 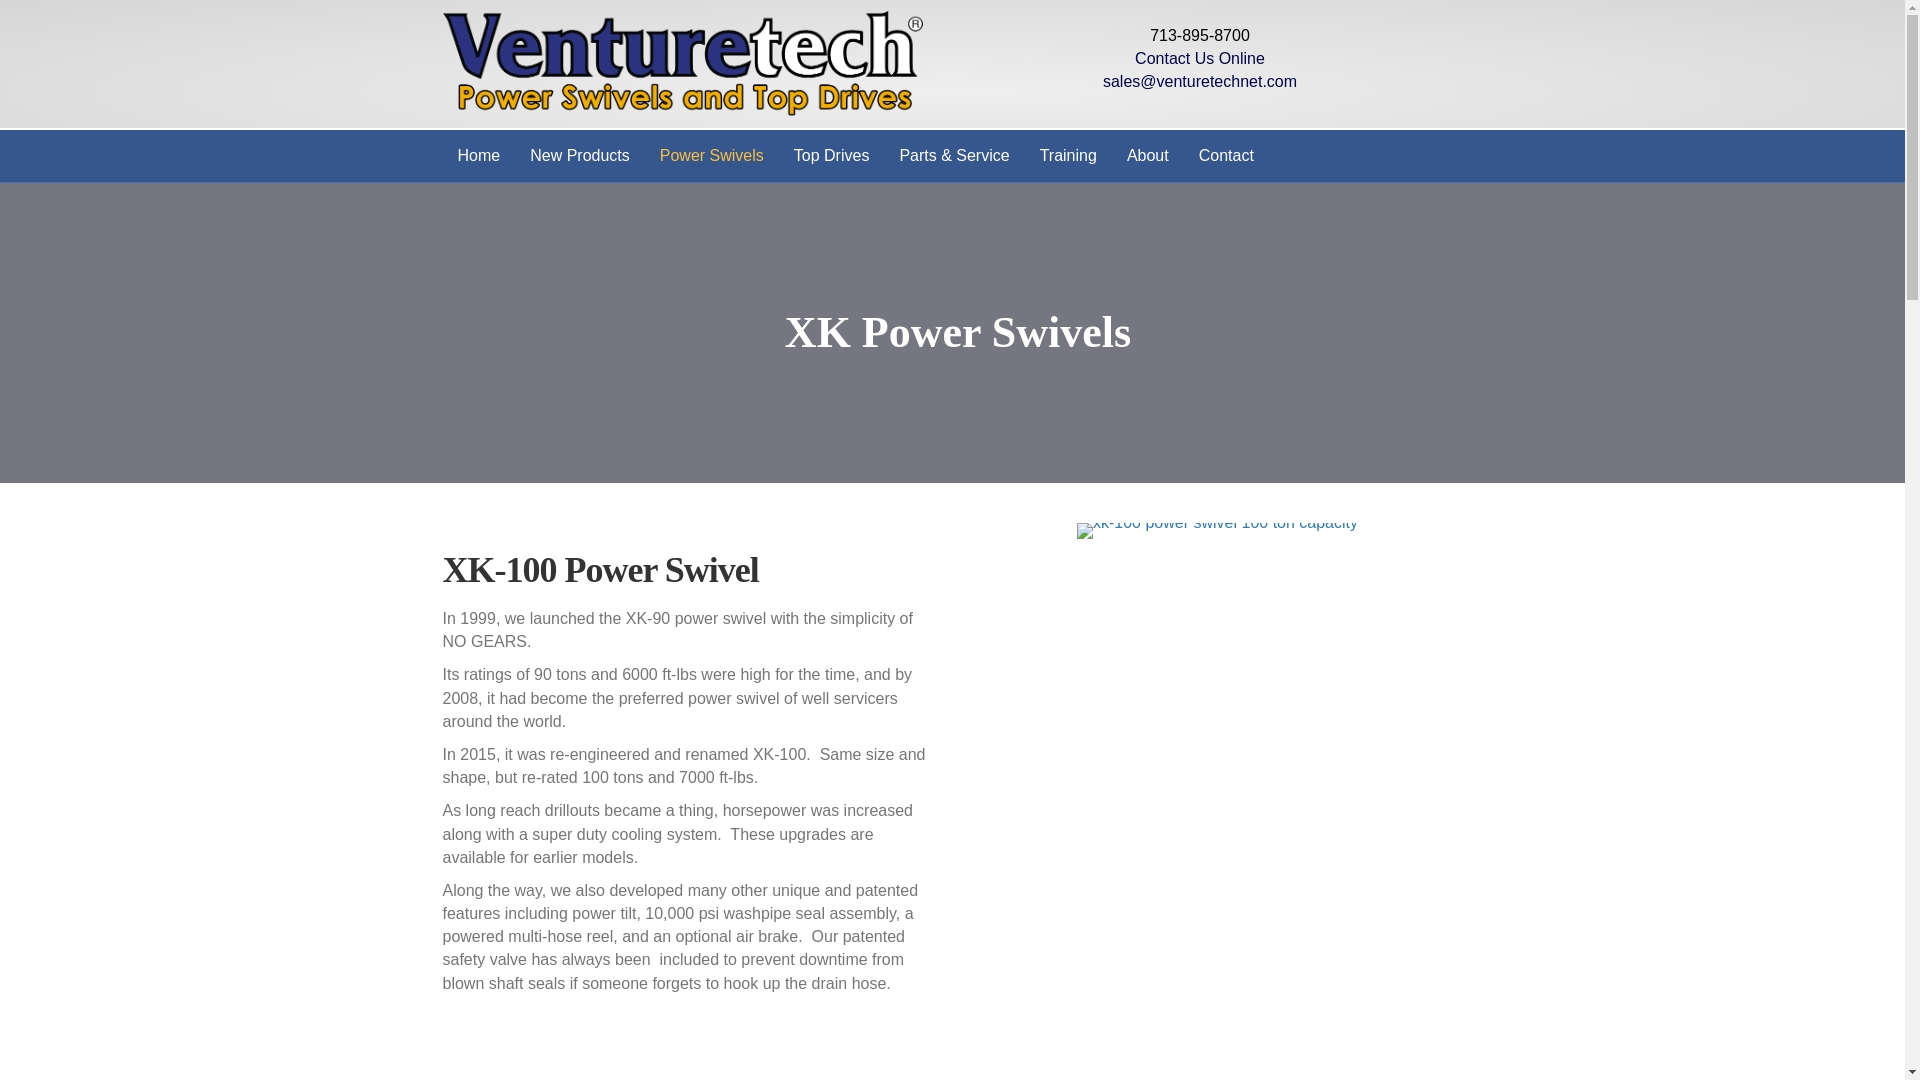 What do you see at coordinates (832, 156) in the screenshot?
I see `Top Drives` at bounding box center [832, 156].